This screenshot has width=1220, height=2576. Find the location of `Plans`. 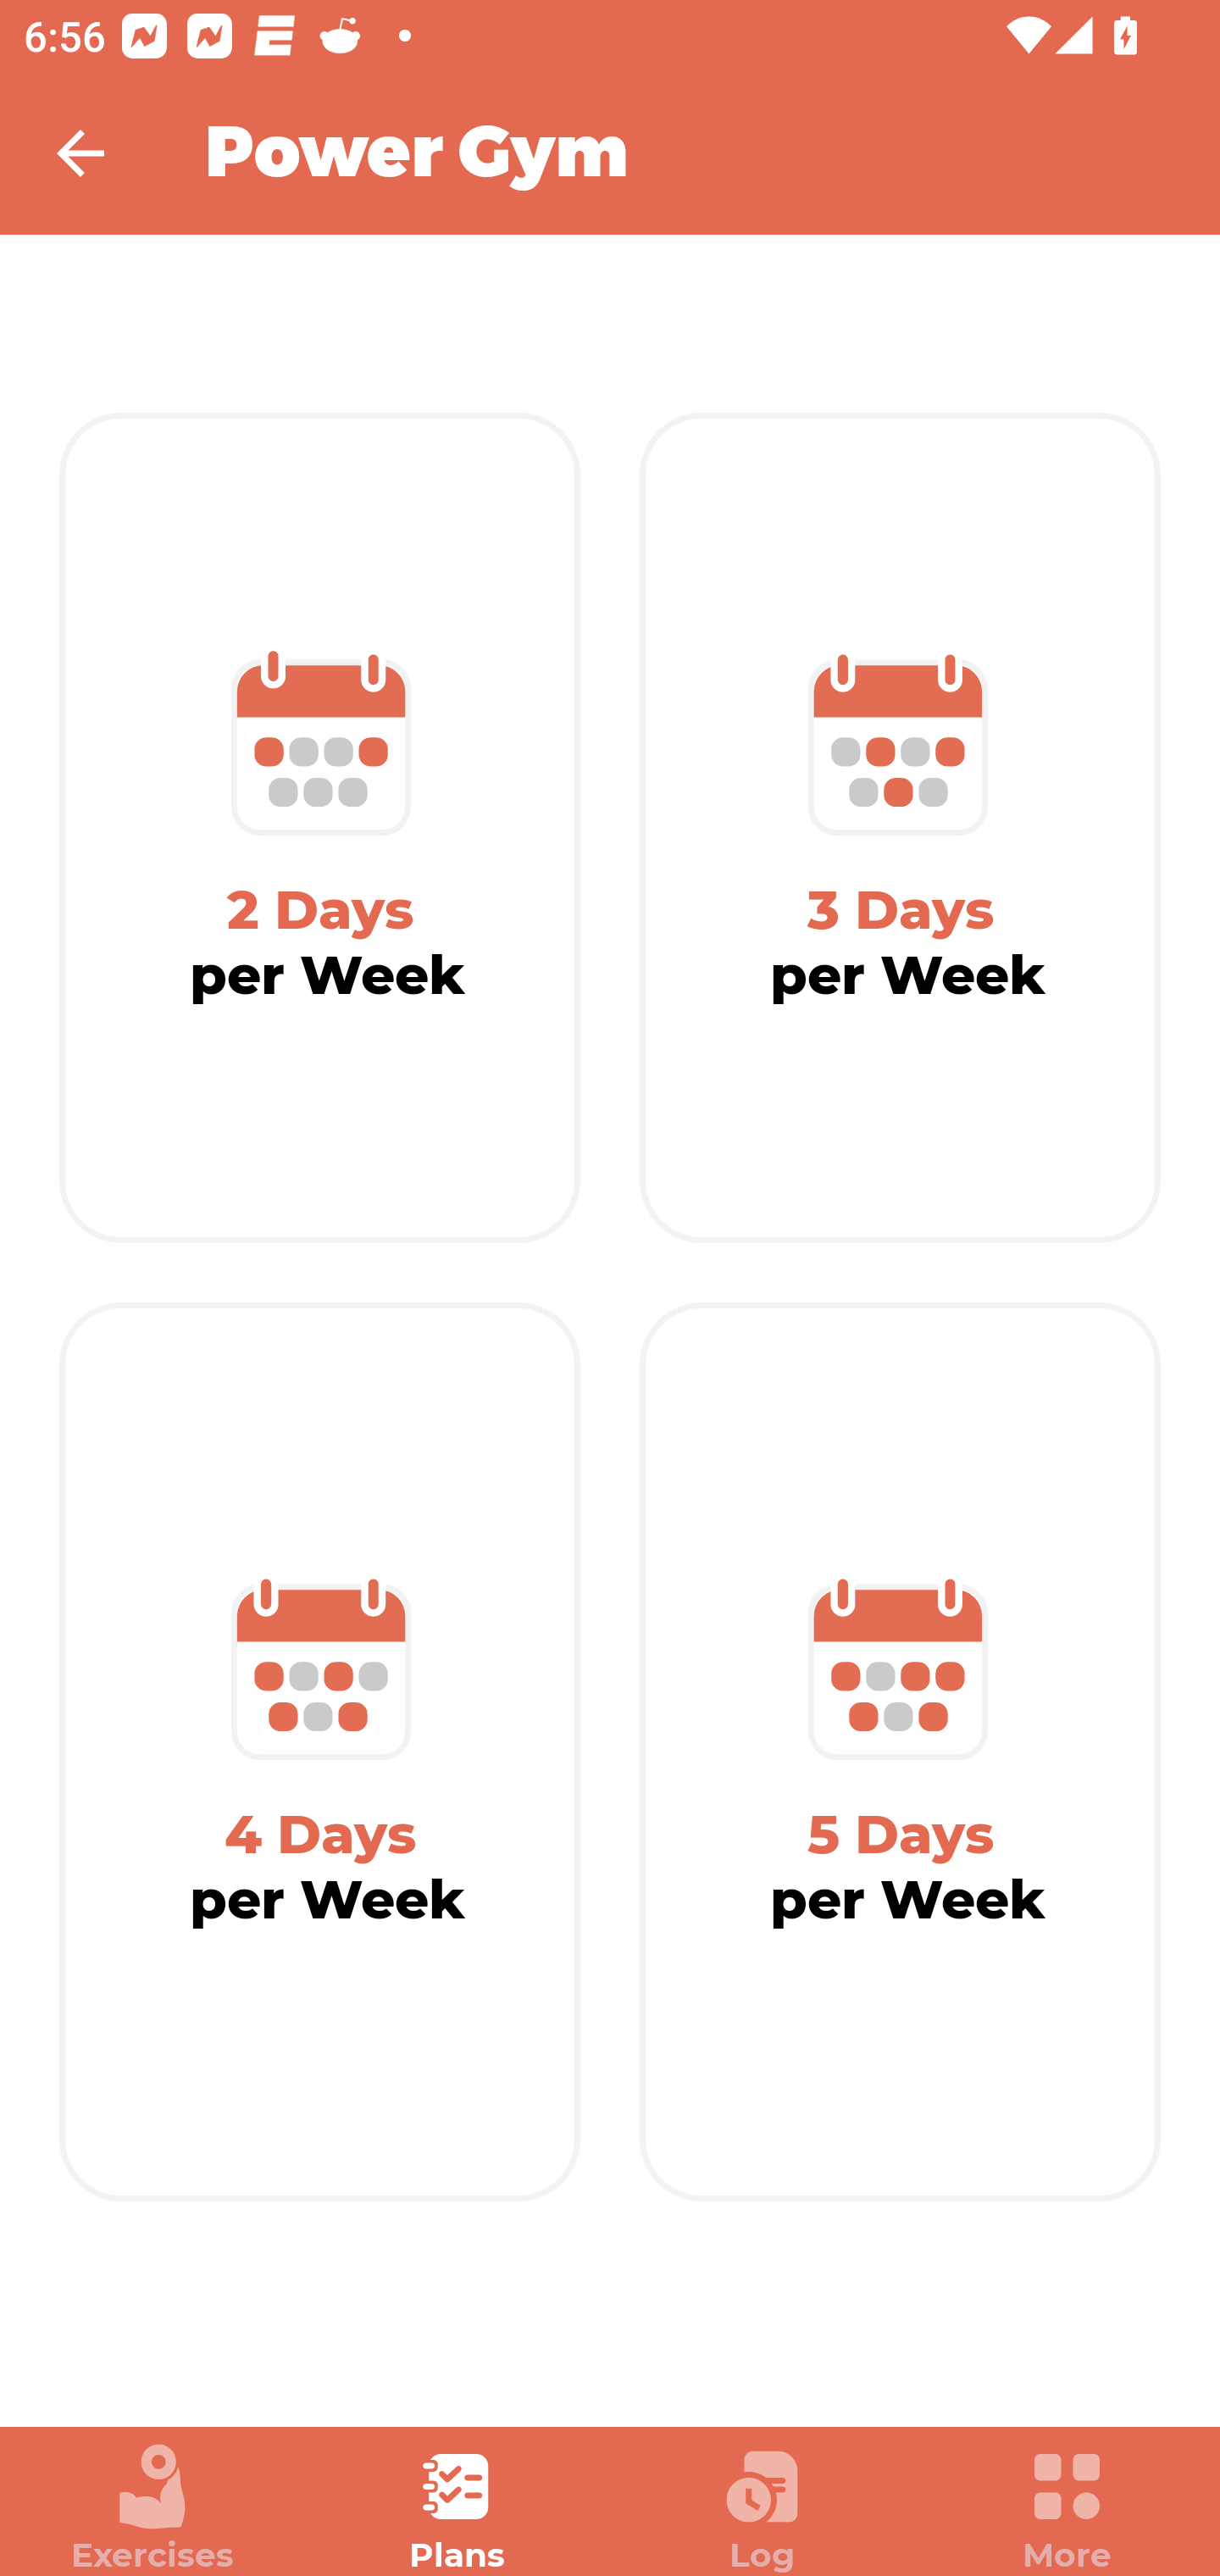

Plans is located at coordinates (457, 2508).